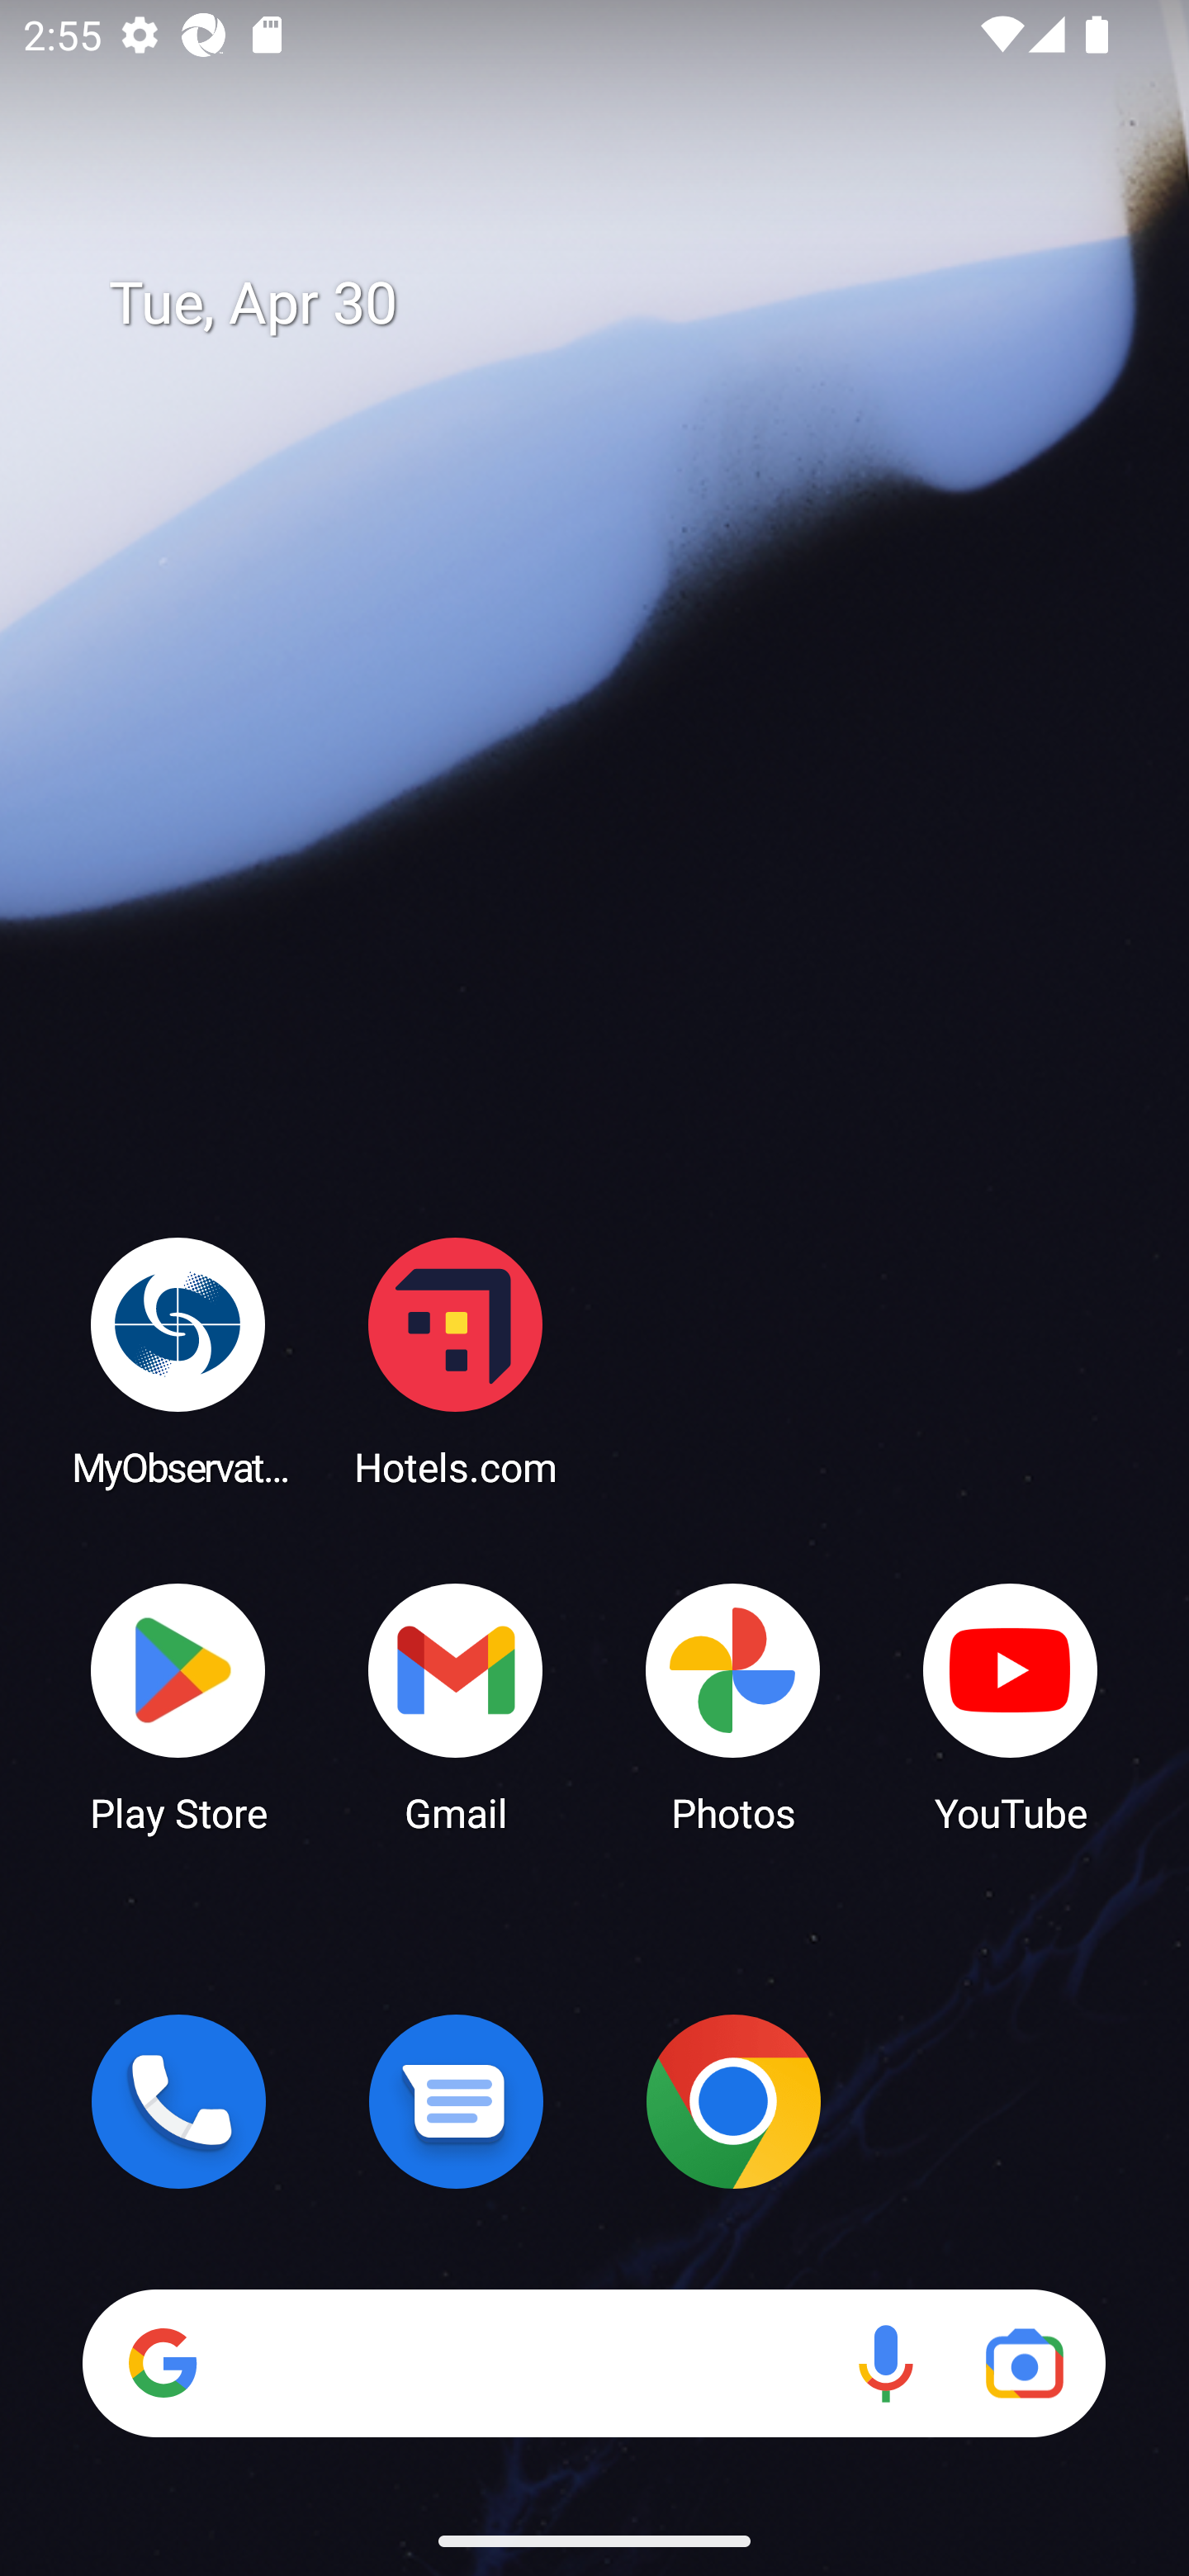  What do you see at coordinates (733, 1706) in the screenshot?
I see `Photos` at bounding box center [733, 1706].